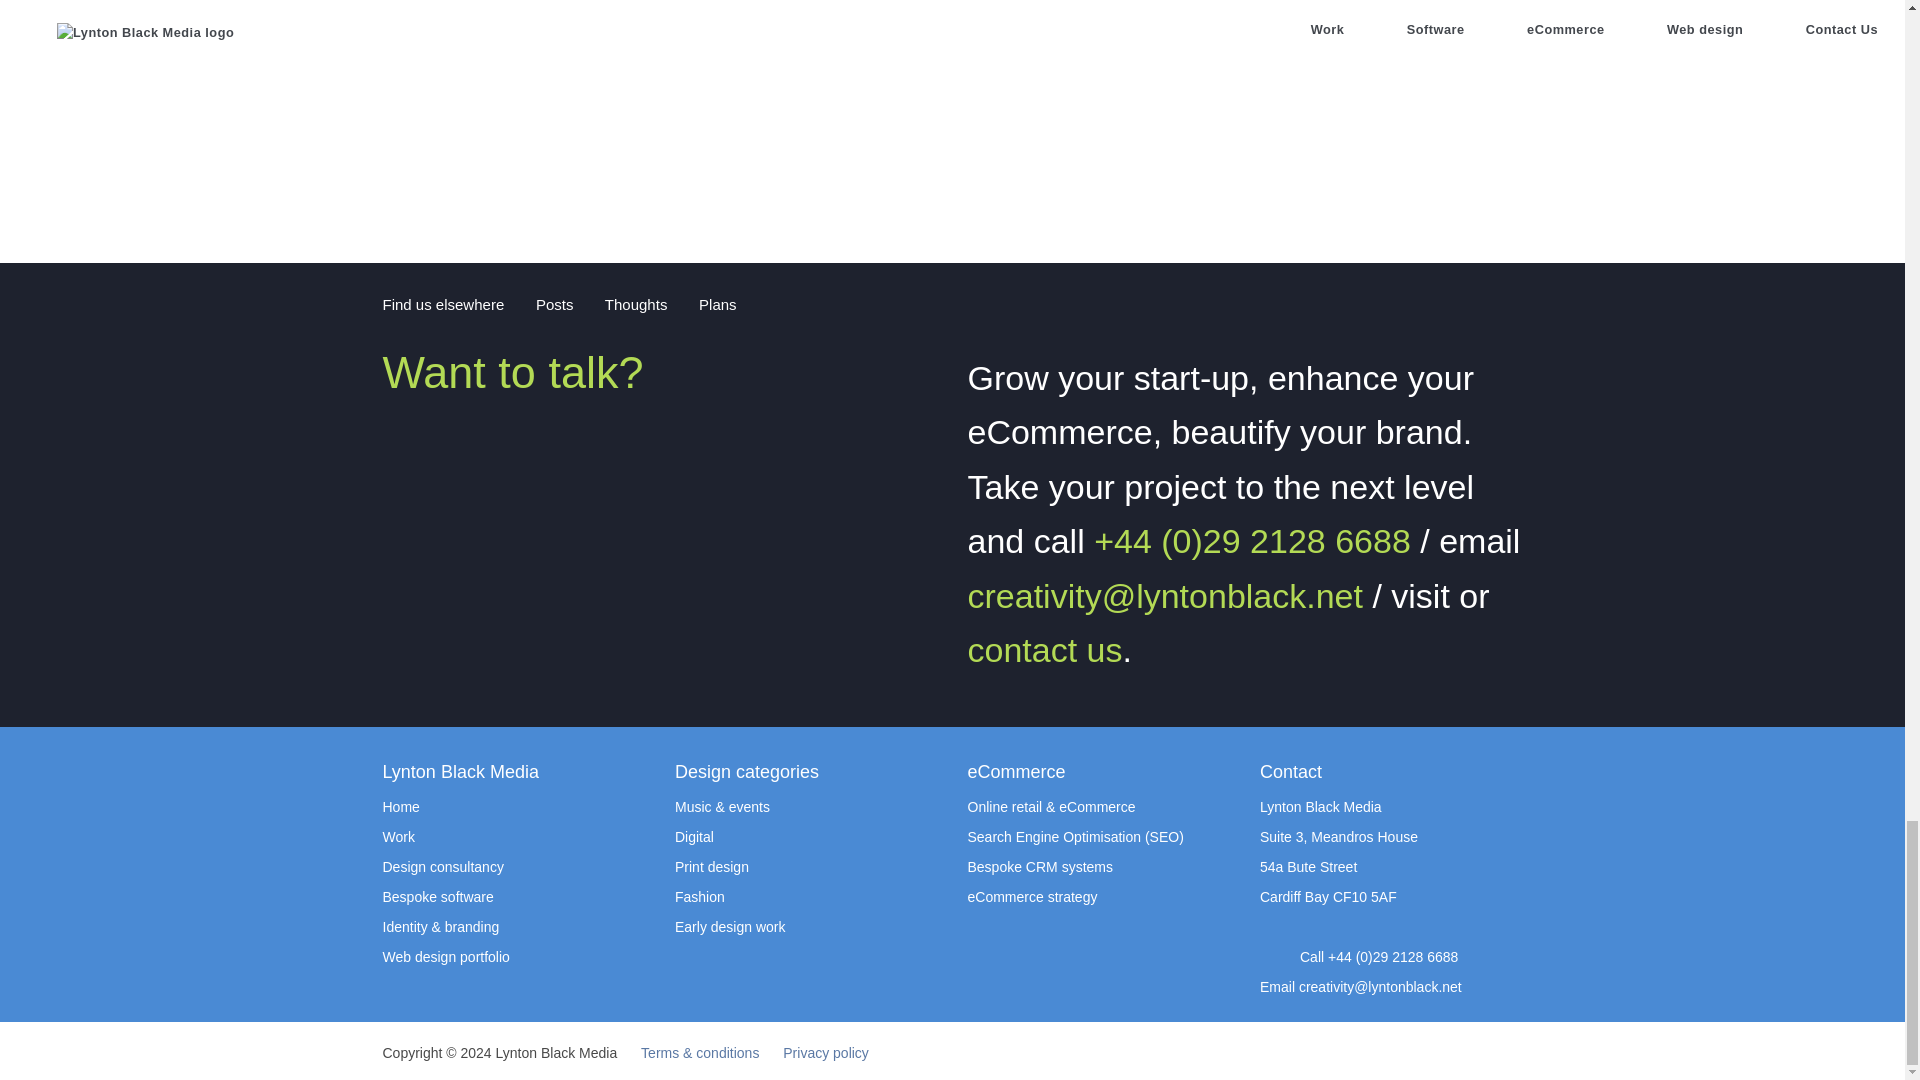  Describe the element at coordinates (1045, 649) in the screenshot. I see `contact us` at that location.